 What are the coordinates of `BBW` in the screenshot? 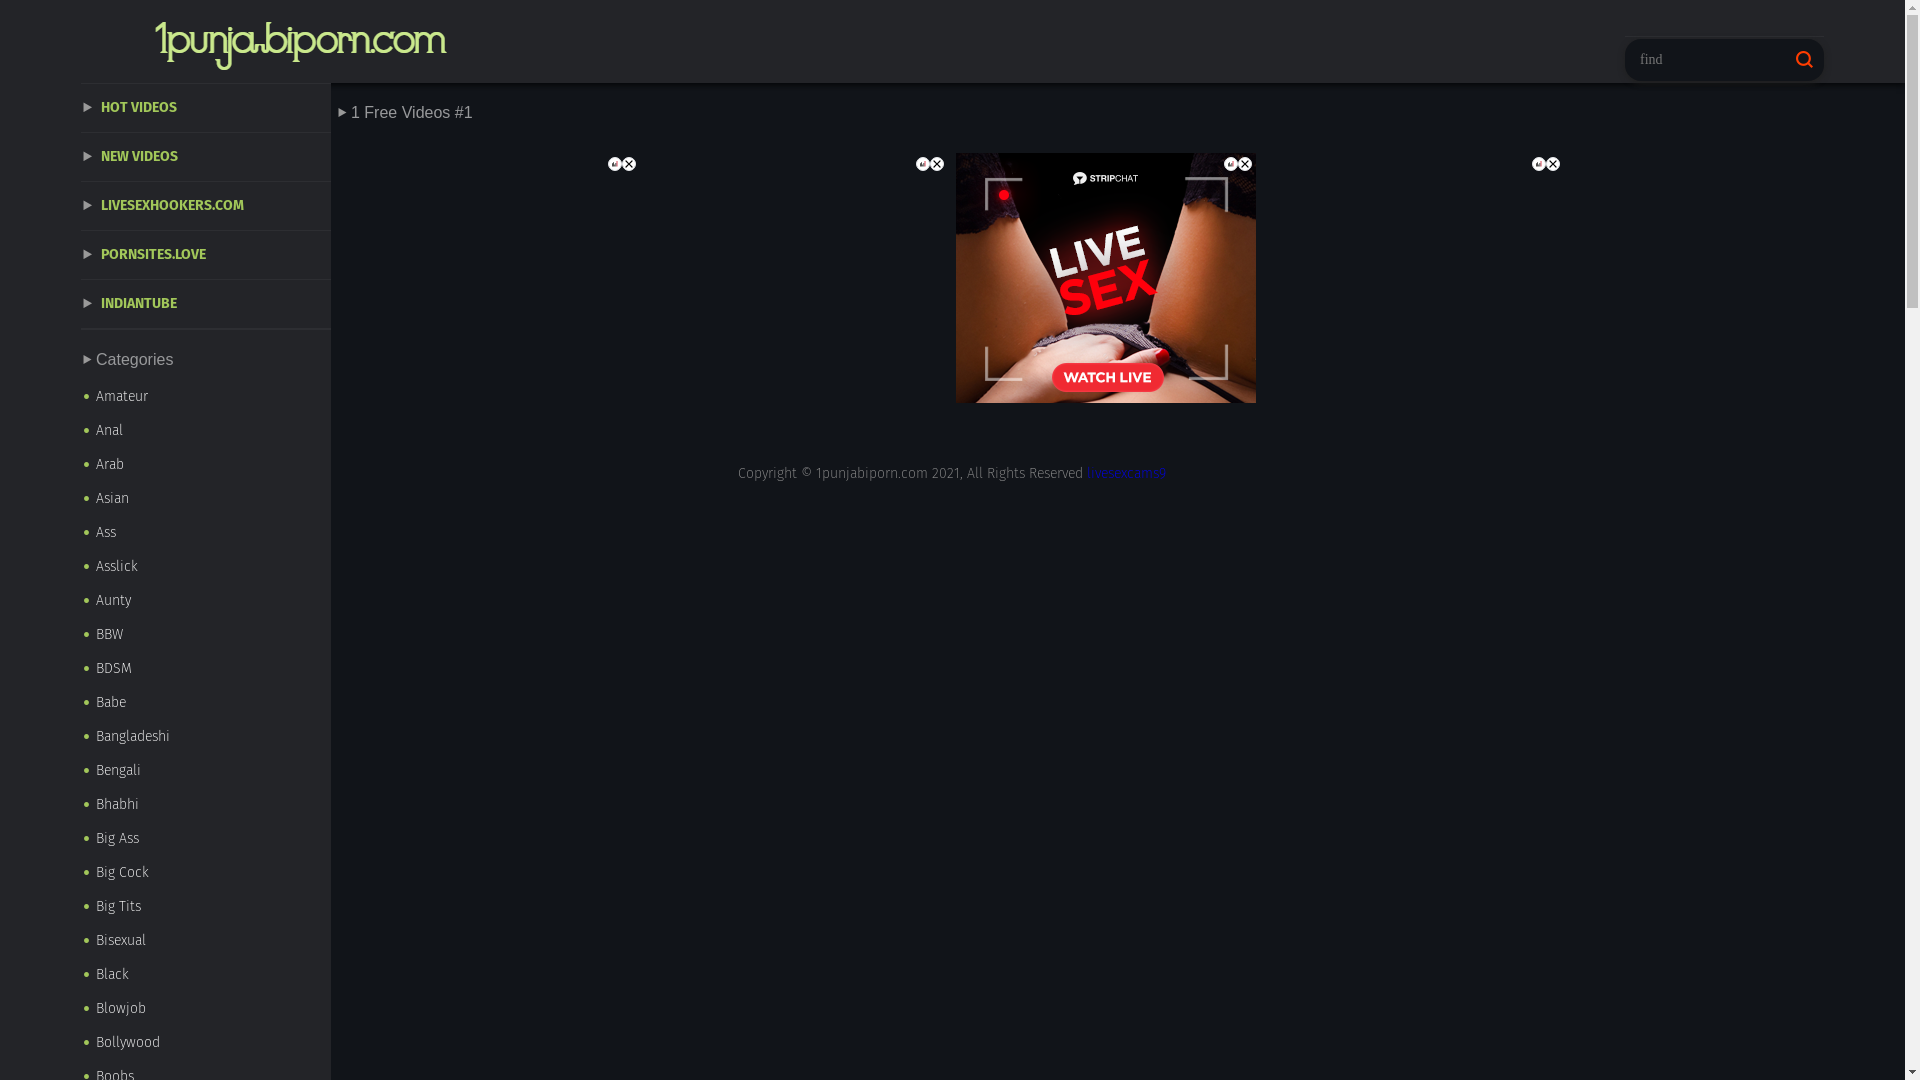 It's located at (206, 635).